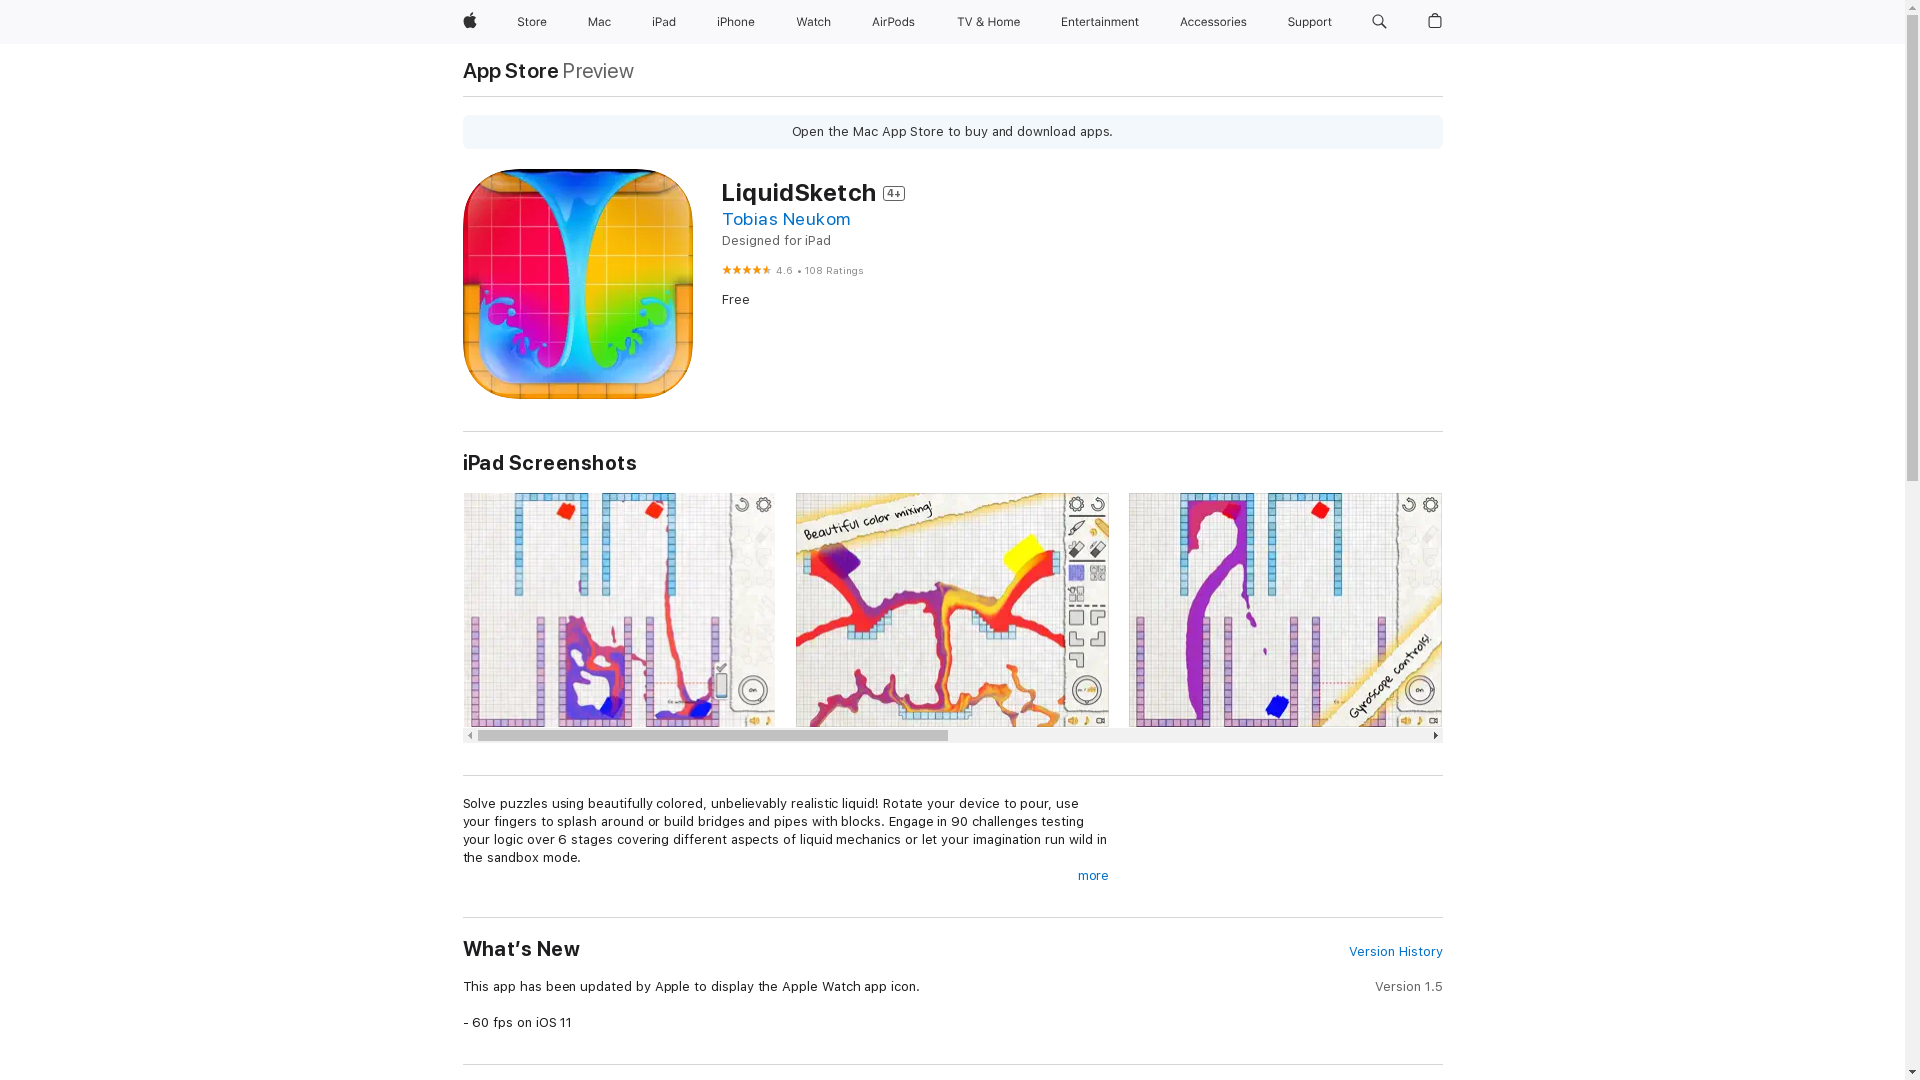  What do you see at coordinates (469, 22) in the screenshot?
I see `Apple` at bounding box center [469, 22].